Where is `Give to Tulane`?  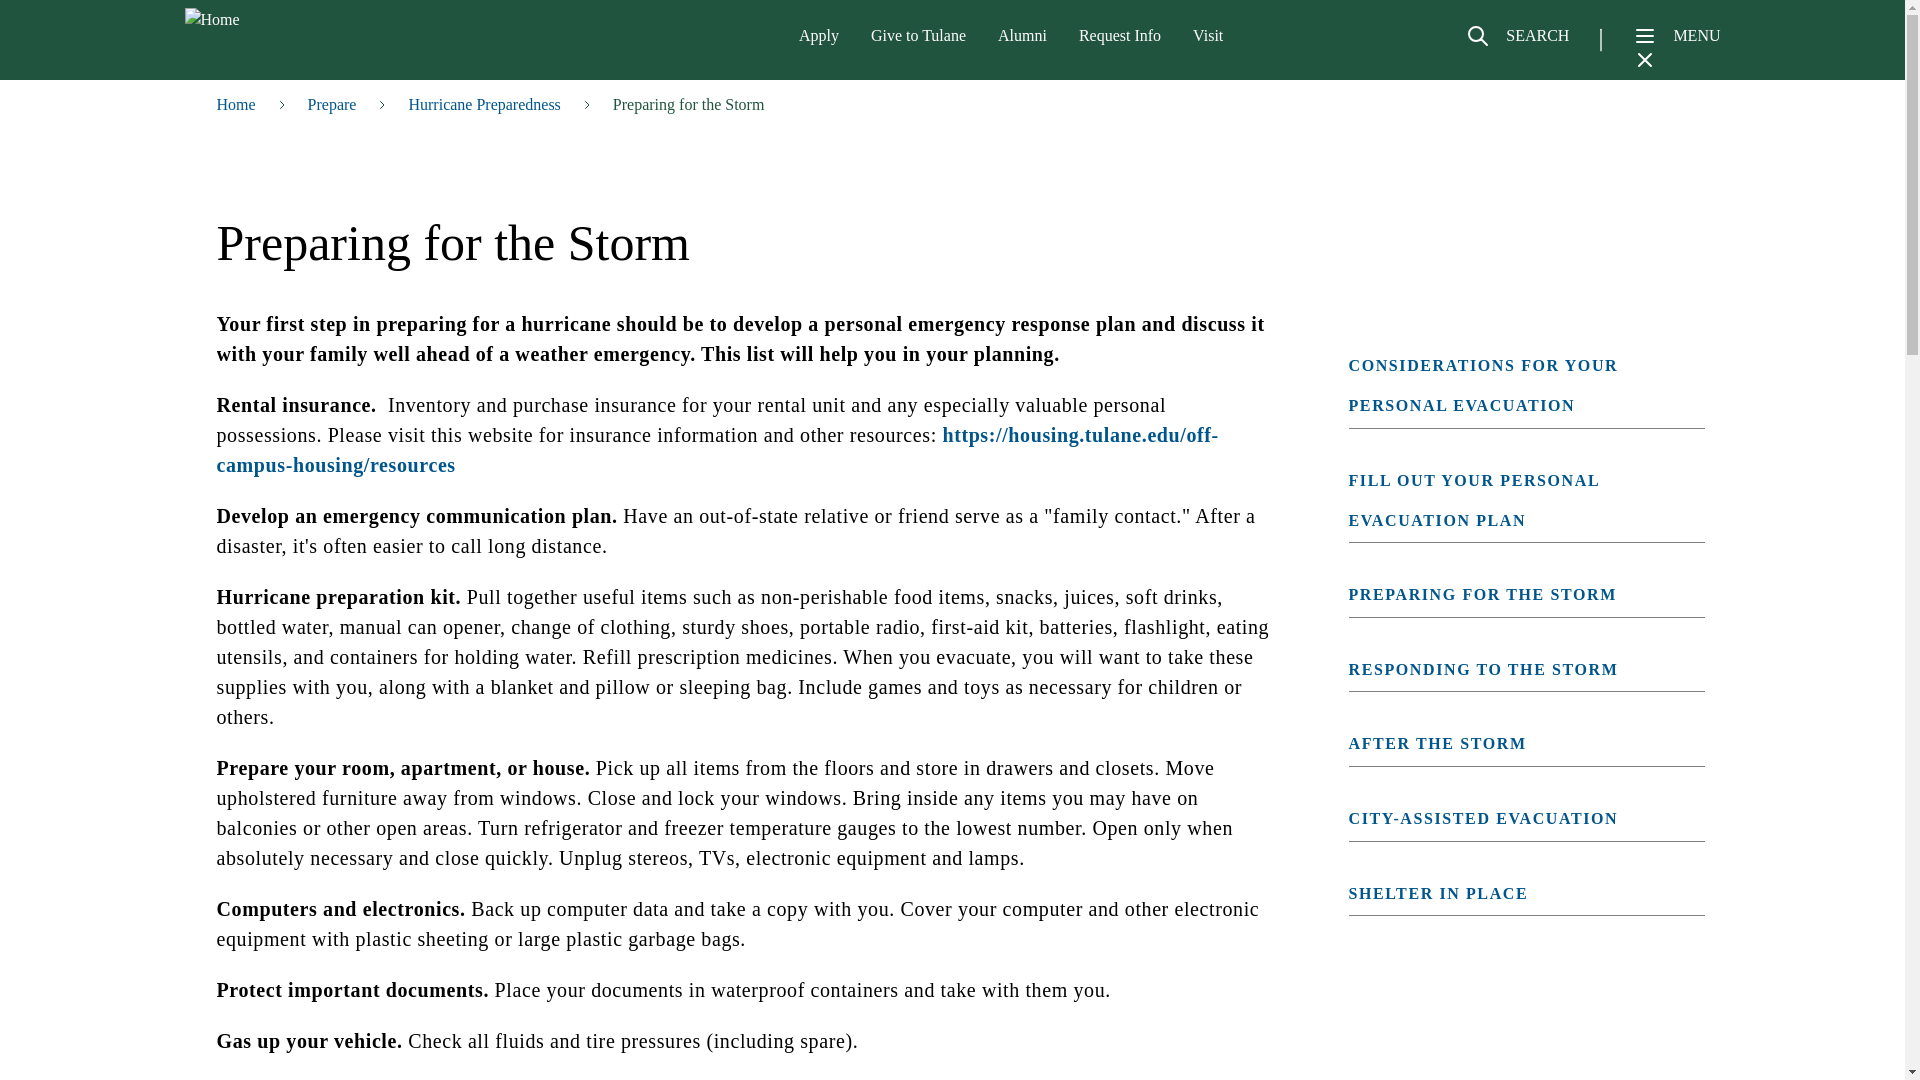 Give to Tulane is located at coordinates (918, 36).